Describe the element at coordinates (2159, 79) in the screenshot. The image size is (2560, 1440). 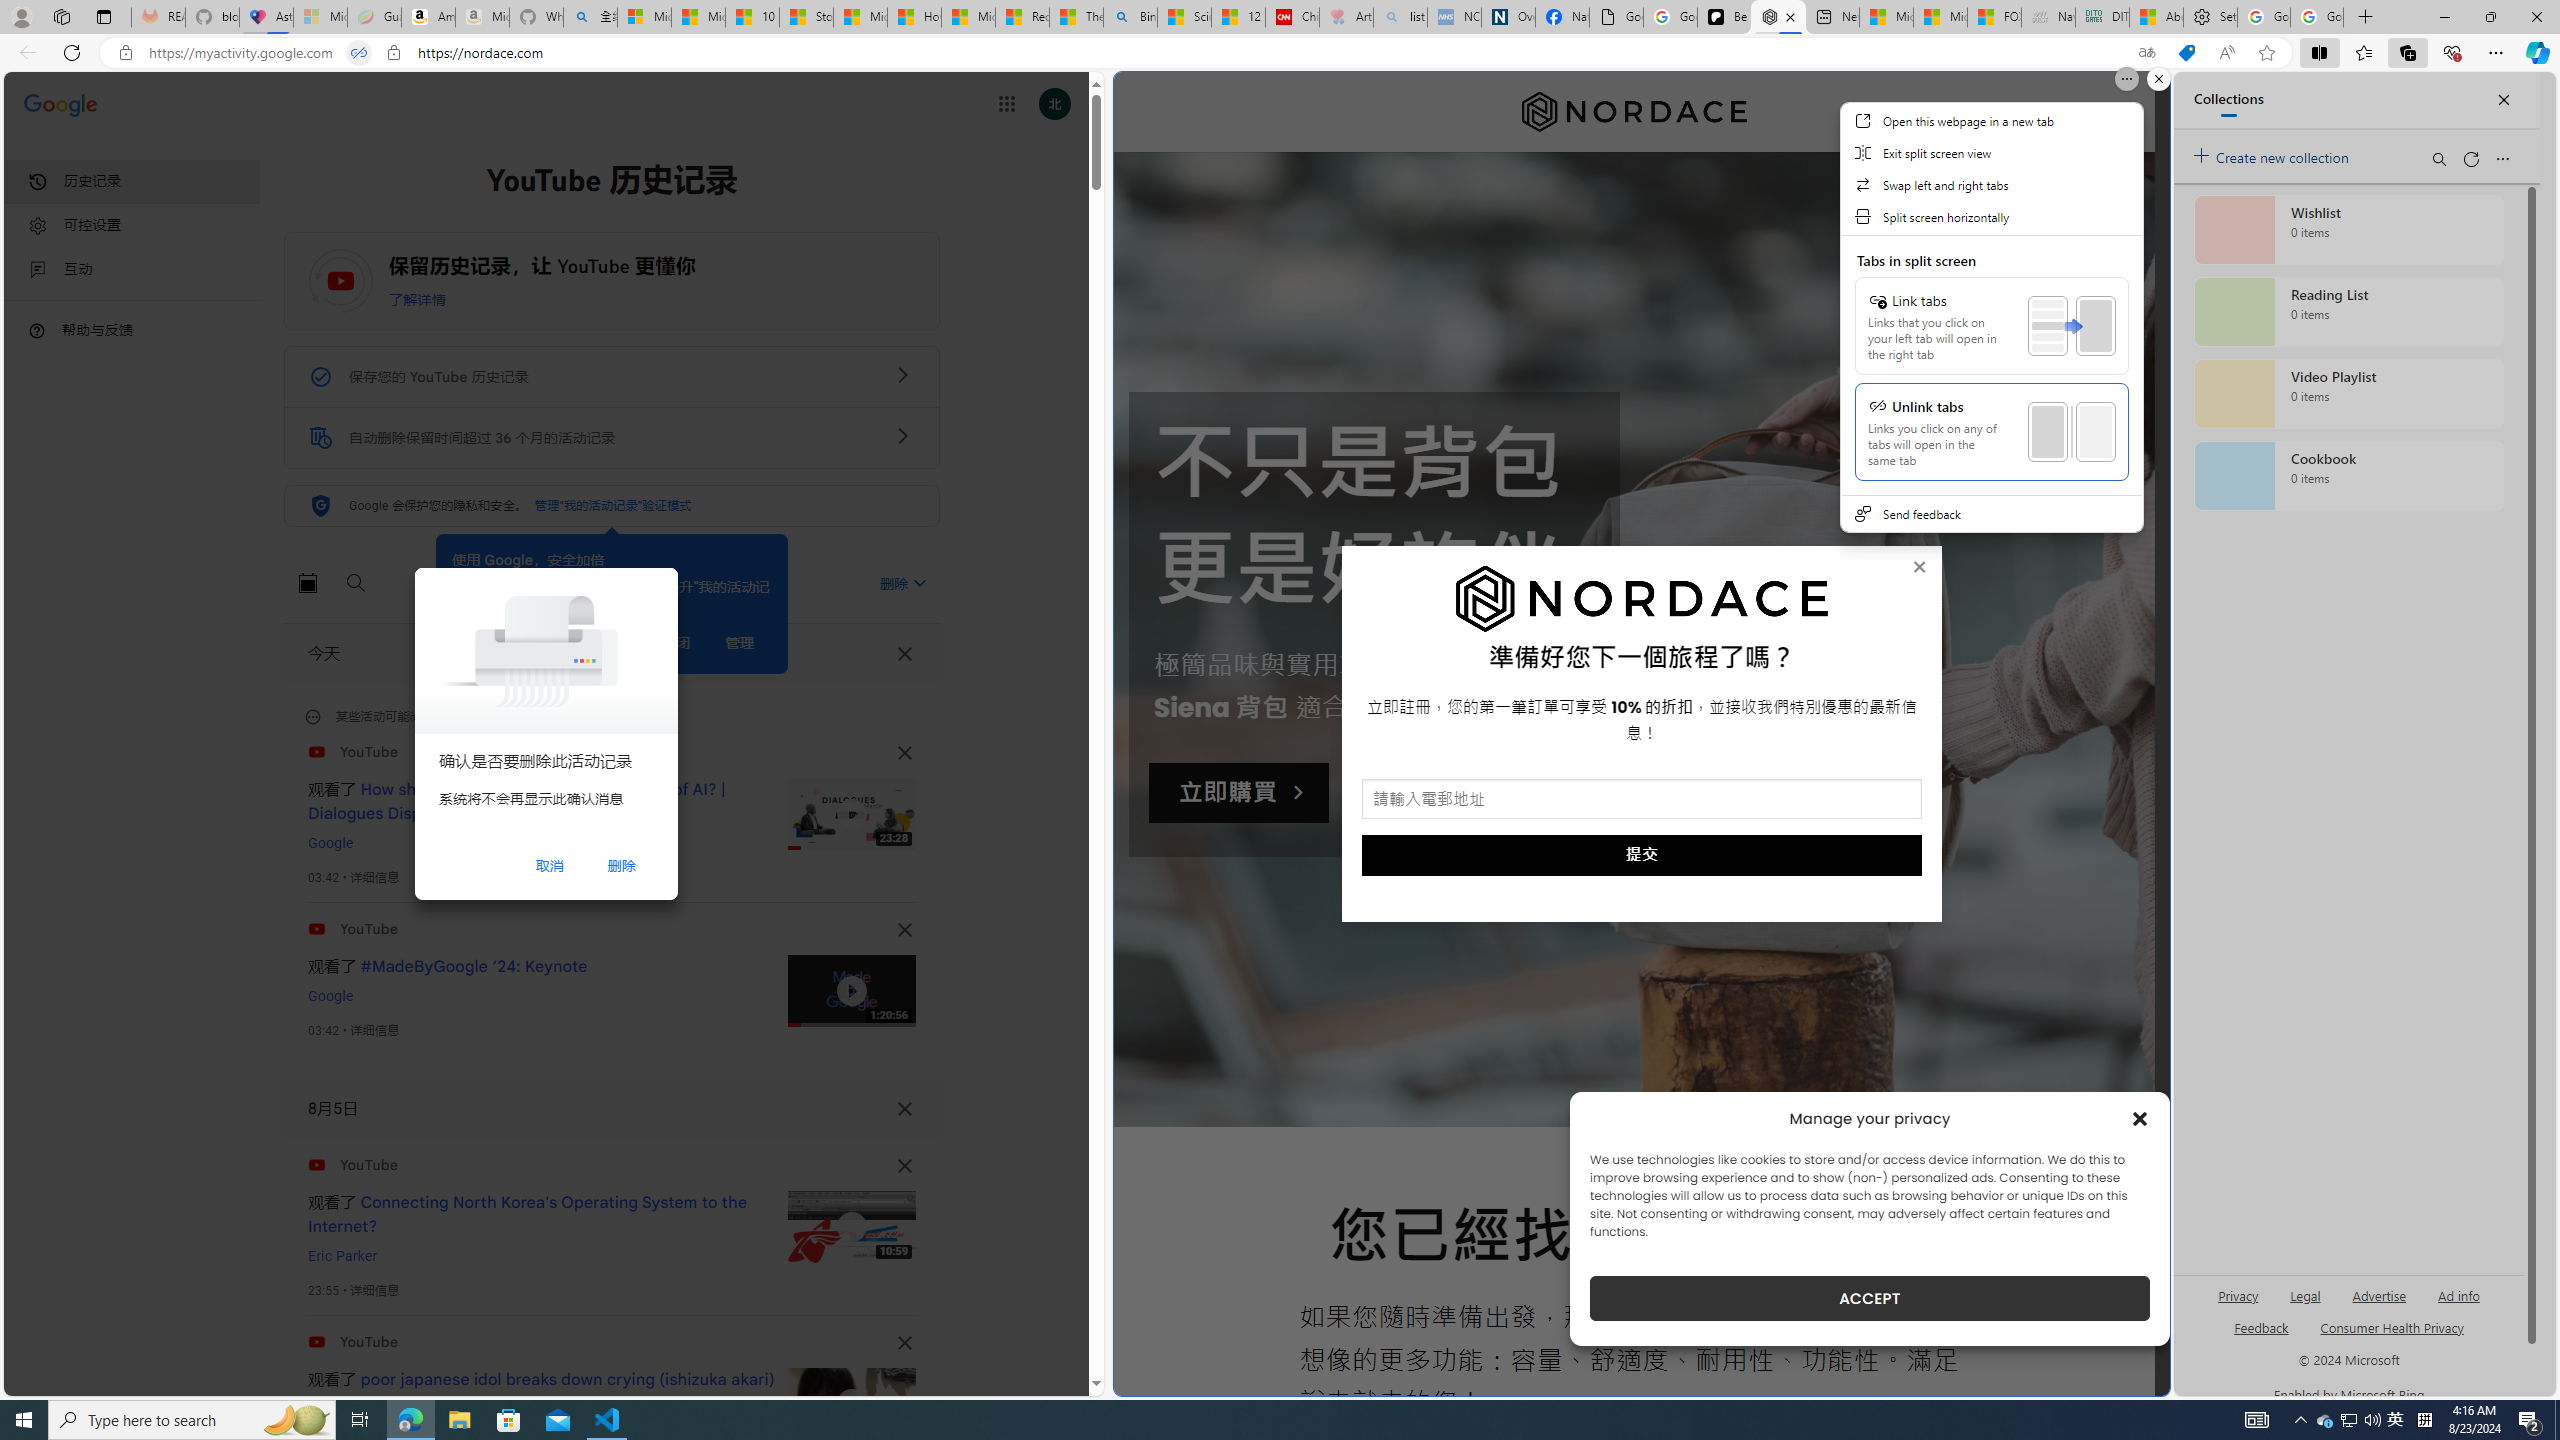
I see `Close split screen.` at that location.